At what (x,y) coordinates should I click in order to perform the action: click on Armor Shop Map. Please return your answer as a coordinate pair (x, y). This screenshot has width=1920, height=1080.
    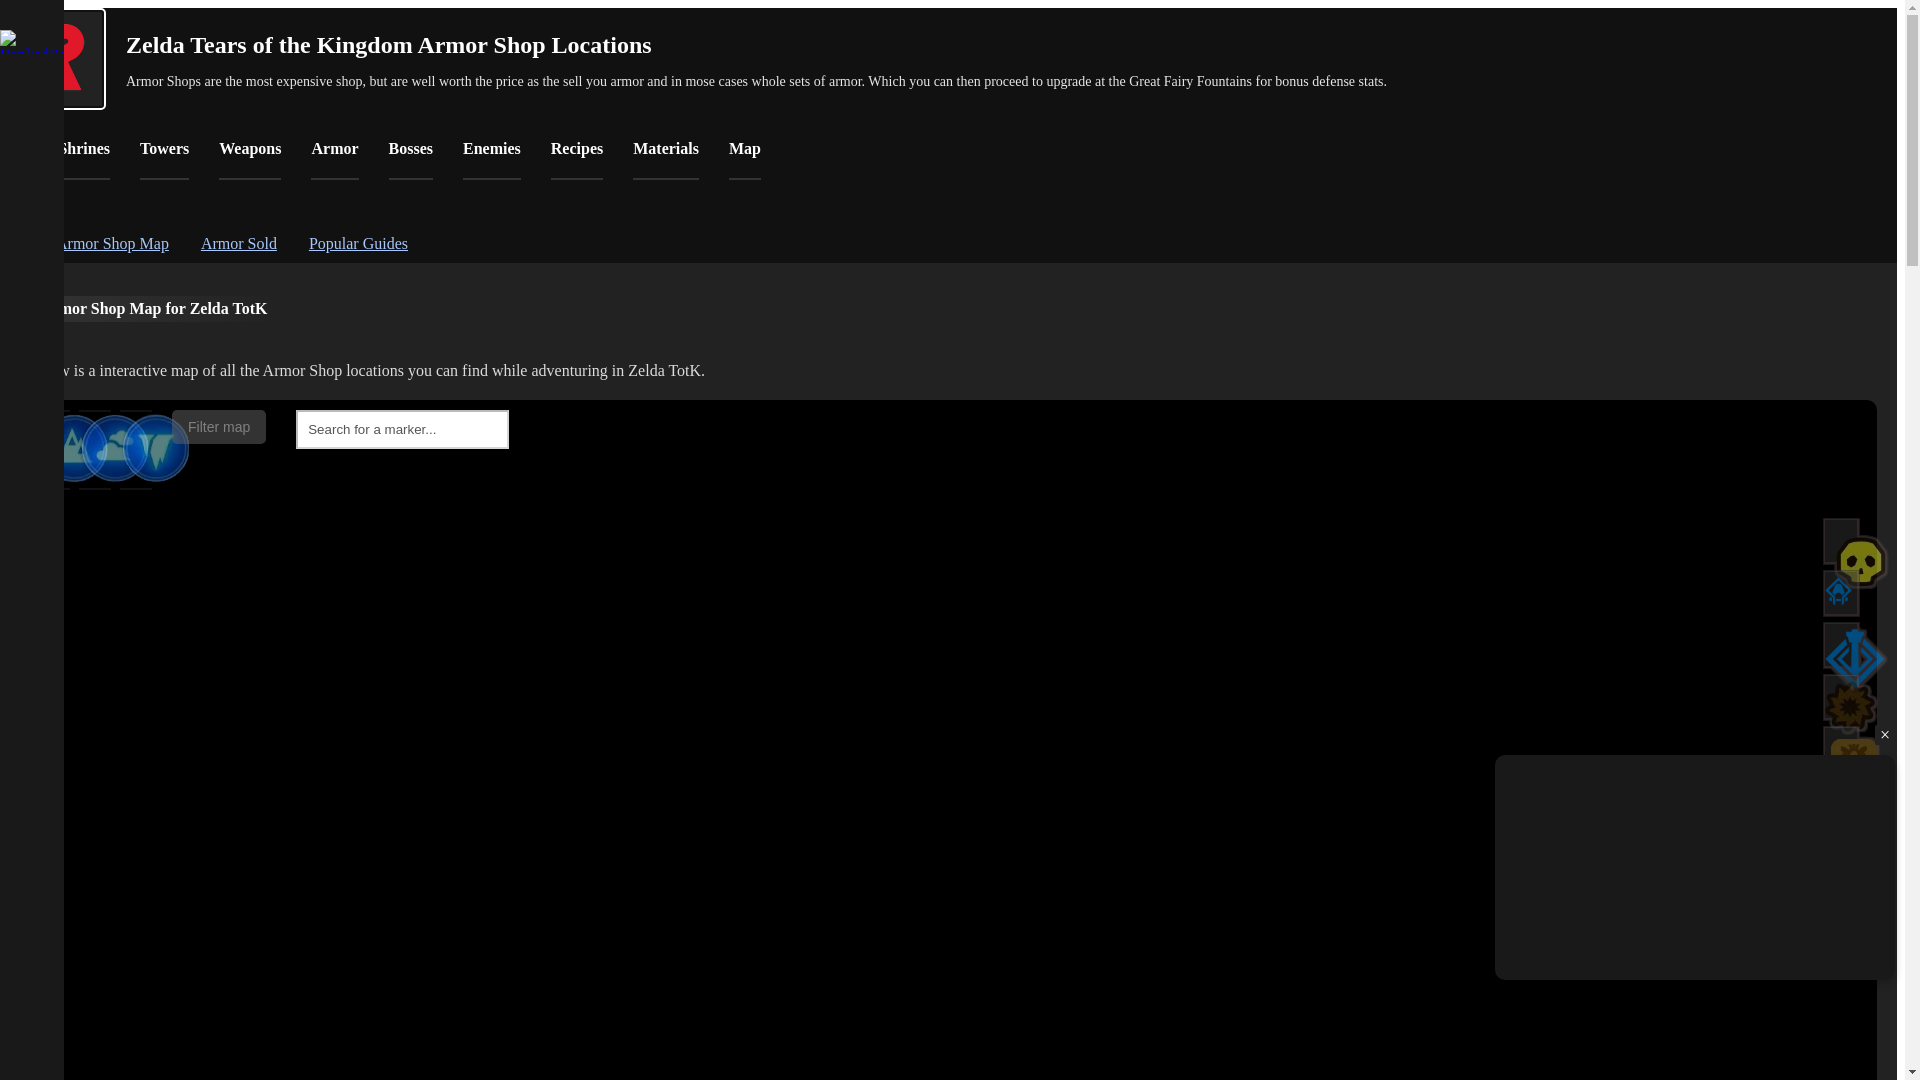
    Looking at the image, I should click on (112, 243).